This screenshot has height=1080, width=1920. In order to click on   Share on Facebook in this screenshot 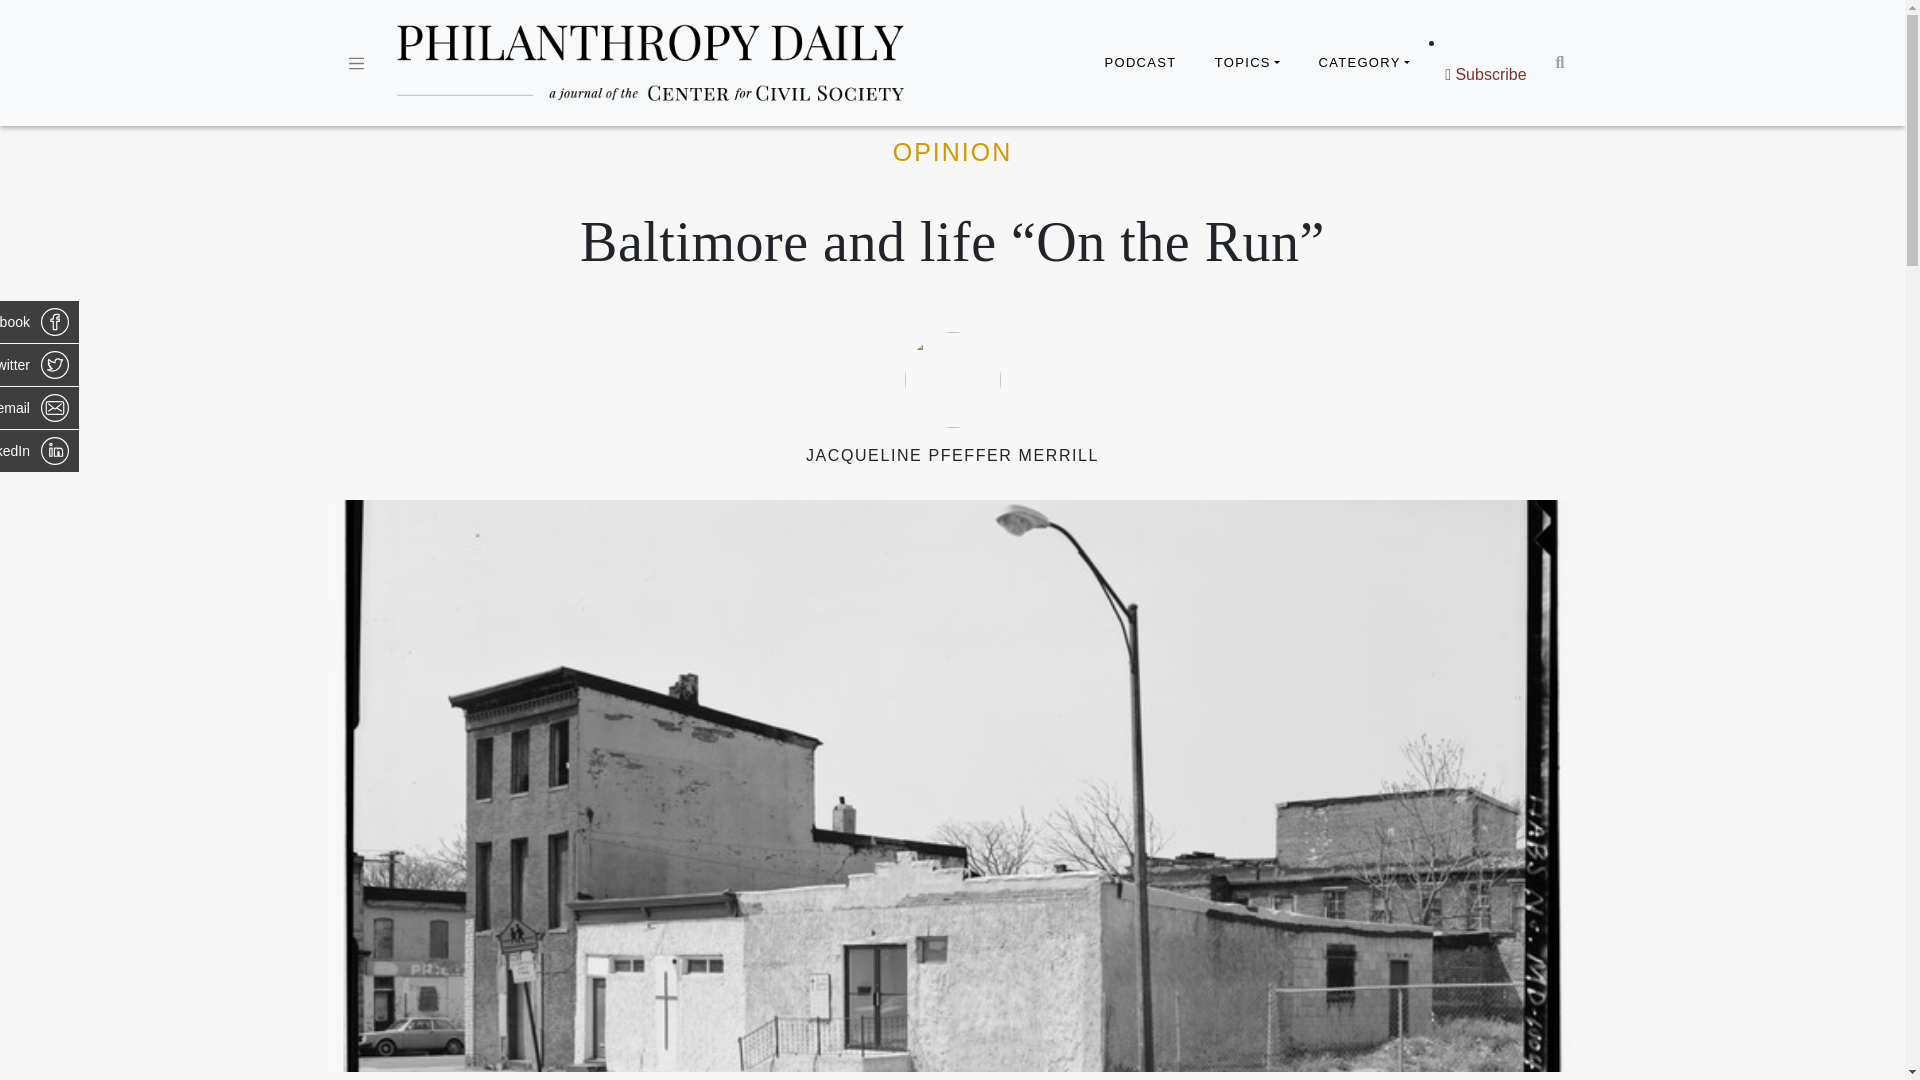, I will do `click(39, 322)`.